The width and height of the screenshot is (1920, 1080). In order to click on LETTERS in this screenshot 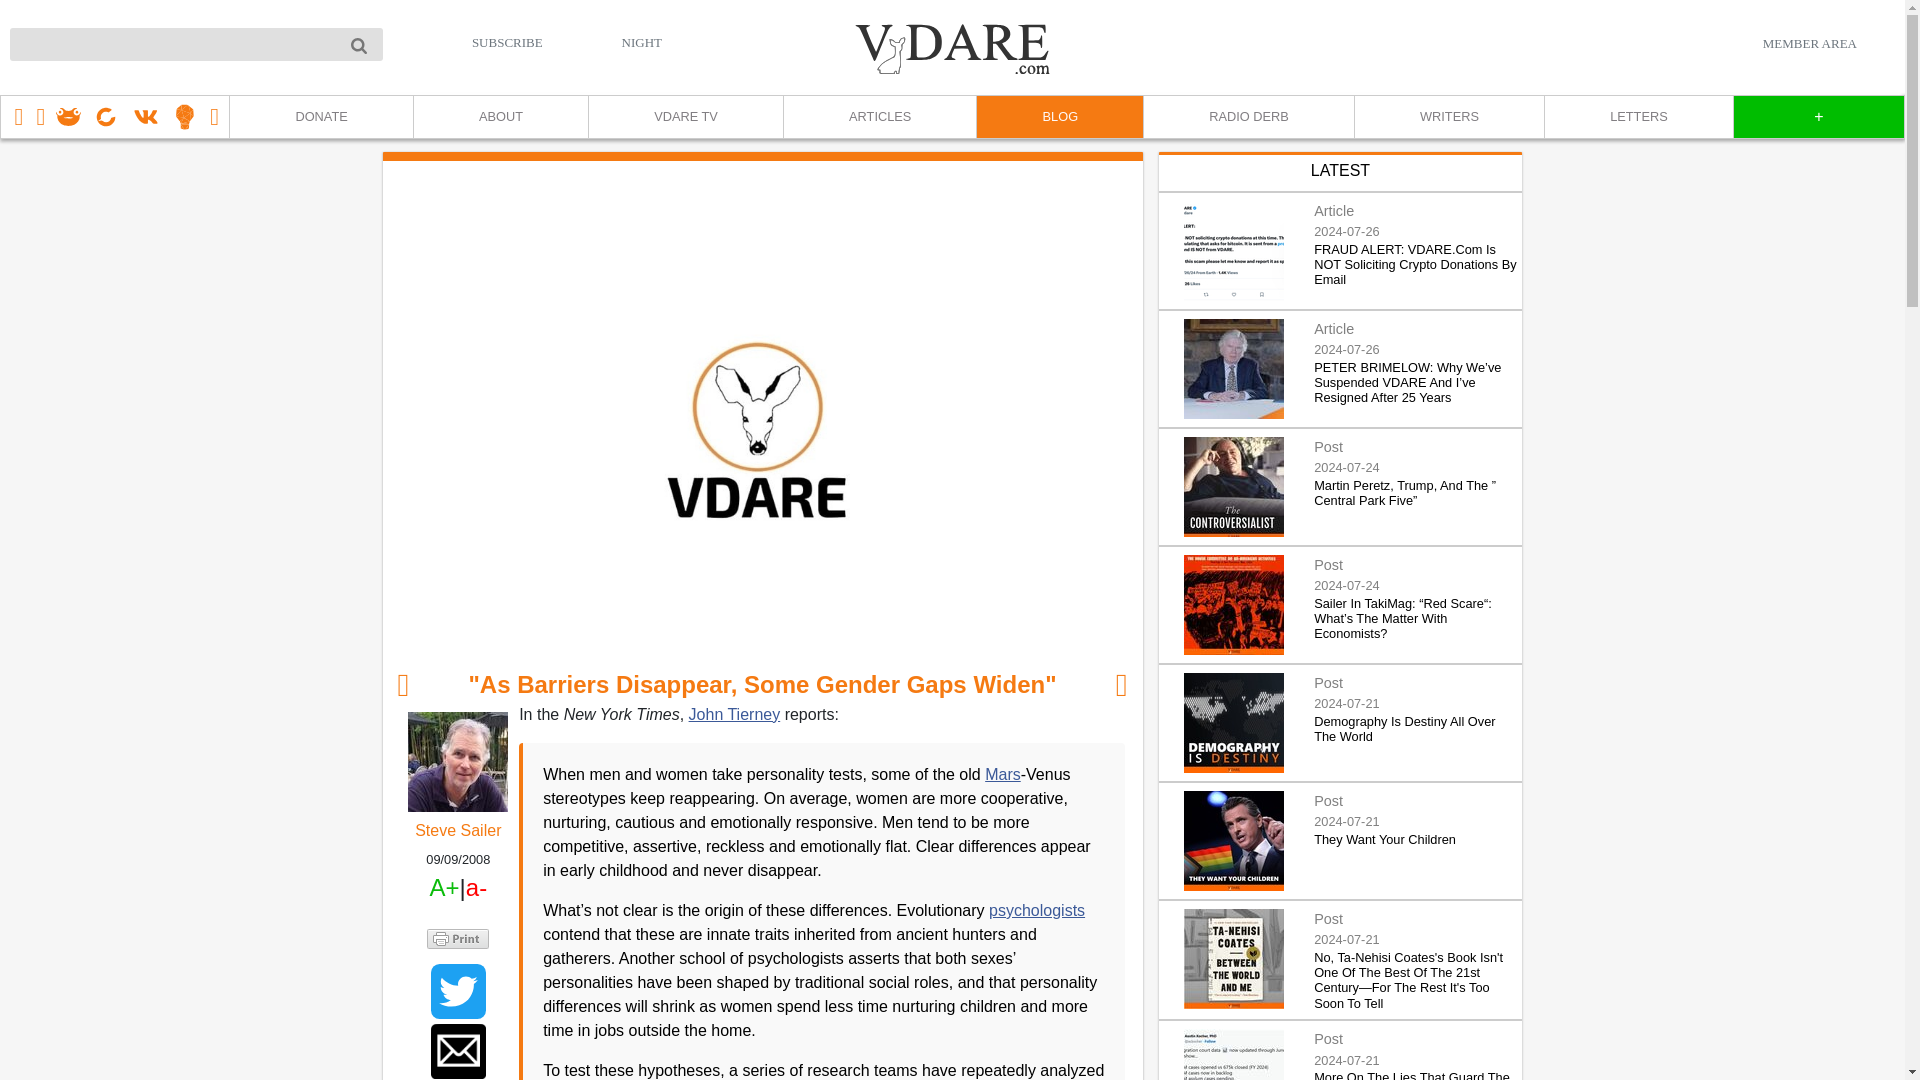, I will do `click(1638, 117)`.